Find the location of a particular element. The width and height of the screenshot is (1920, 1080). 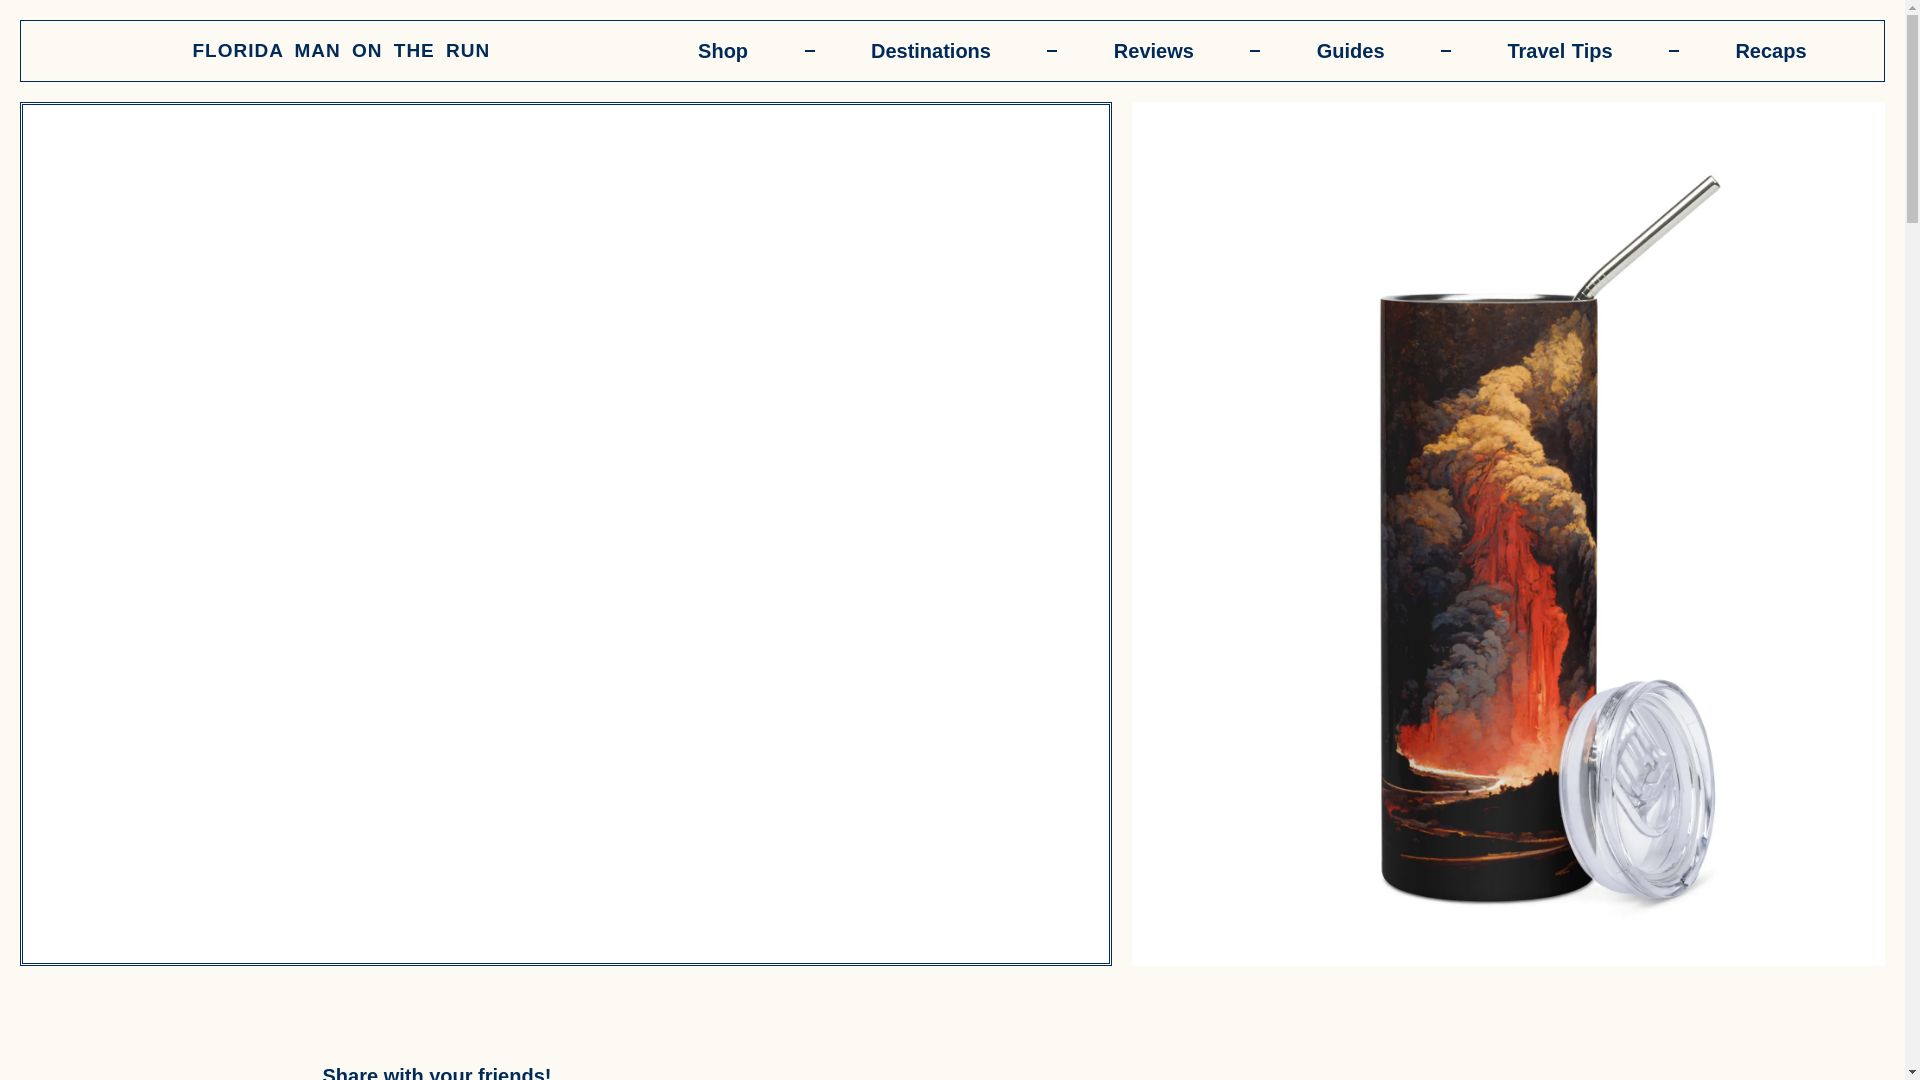

Recaps is located at coordinates (1770, 50).